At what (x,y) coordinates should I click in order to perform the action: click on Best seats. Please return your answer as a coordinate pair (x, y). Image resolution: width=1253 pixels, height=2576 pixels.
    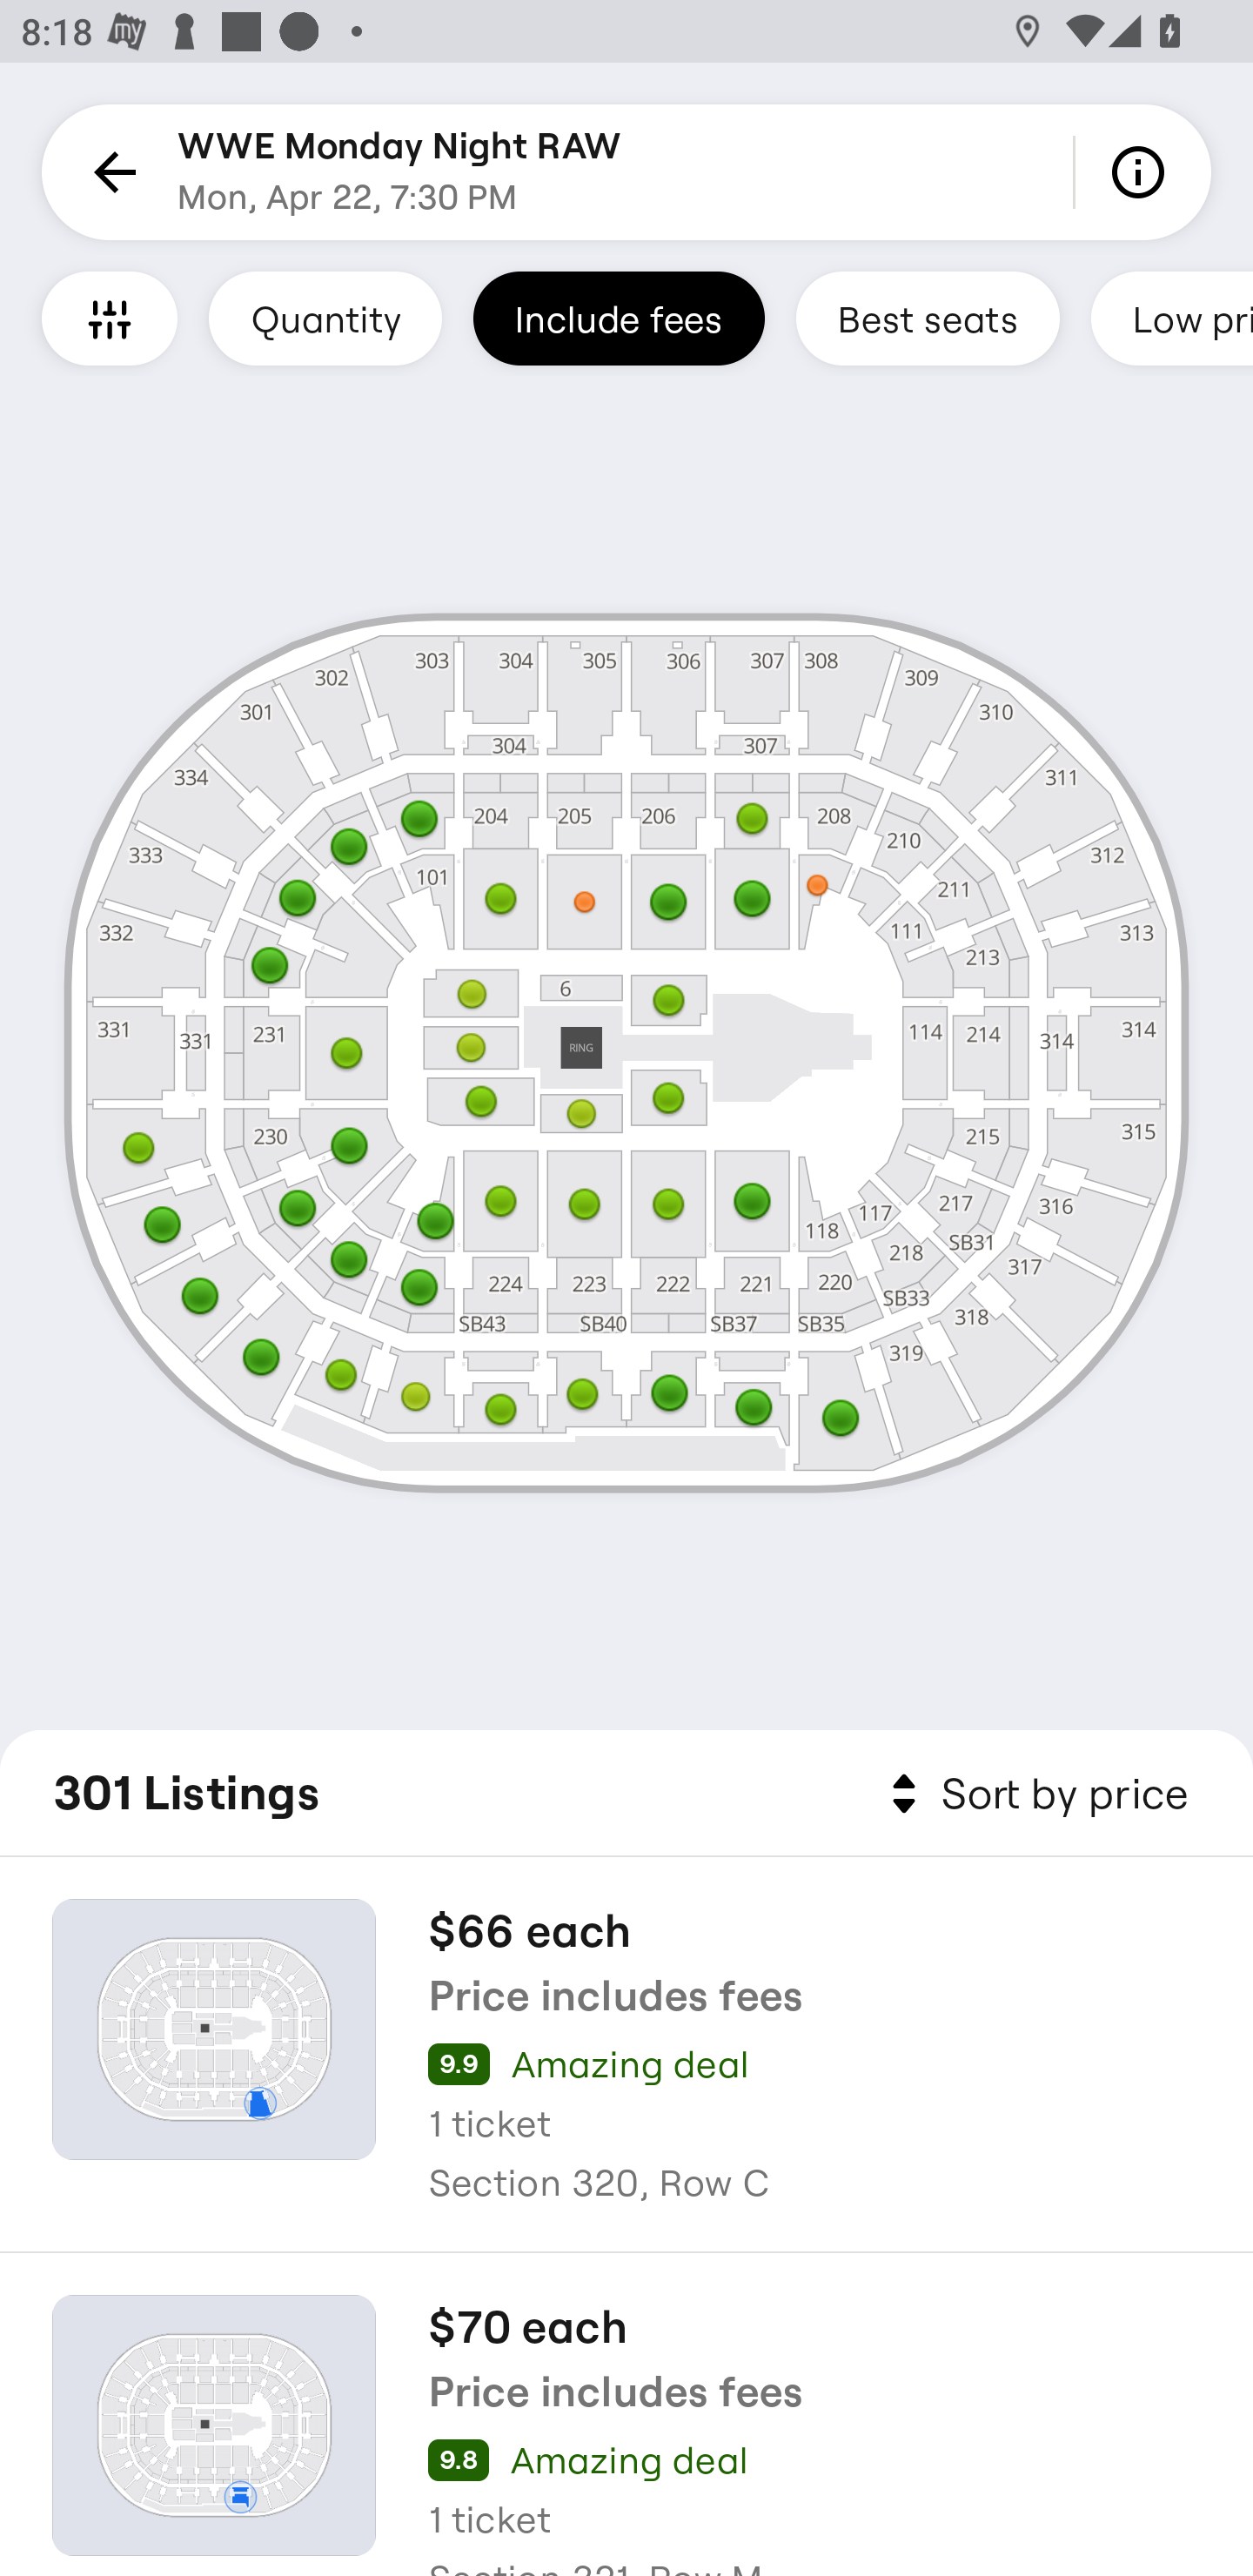
    Looking at the image, I should click on (928, 318).